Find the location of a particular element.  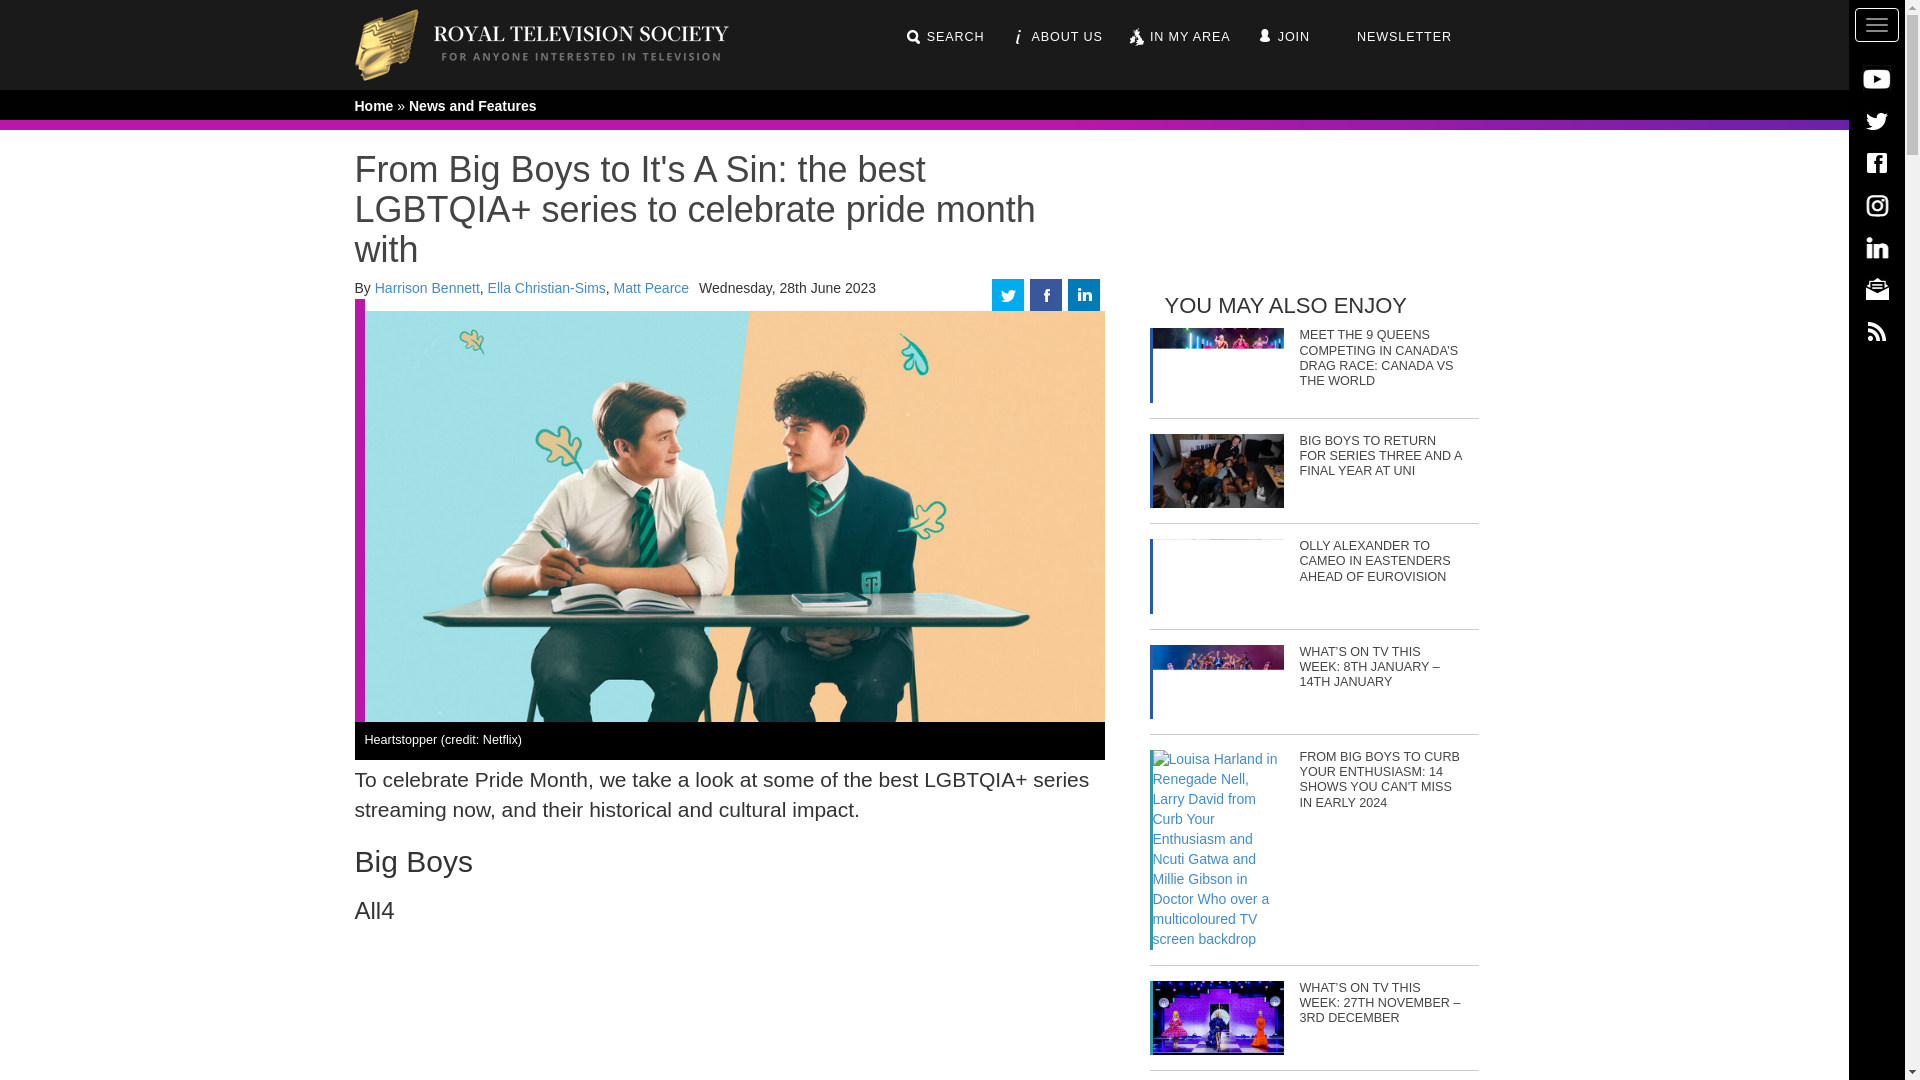

Home is located at coordinates (556, 44).